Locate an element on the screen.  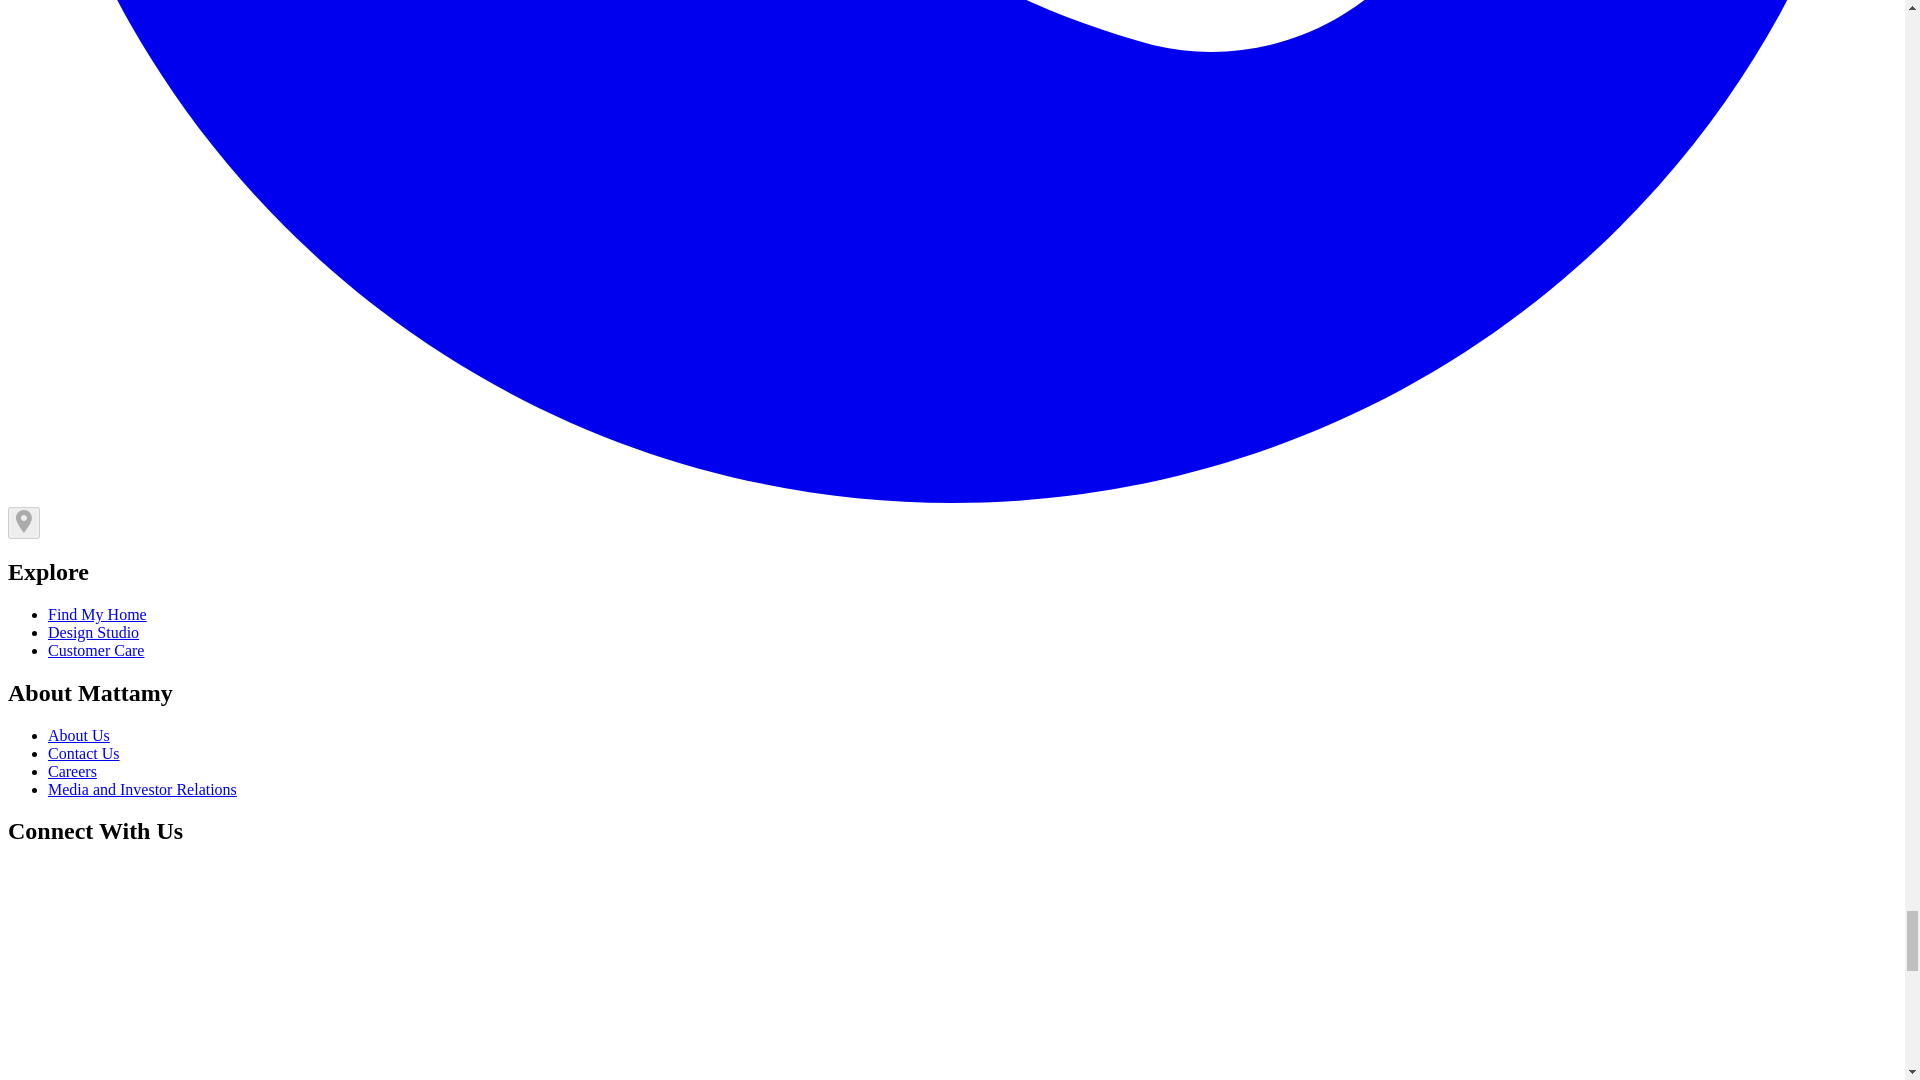
Map Location Icon is located at coordinates (24, 522).